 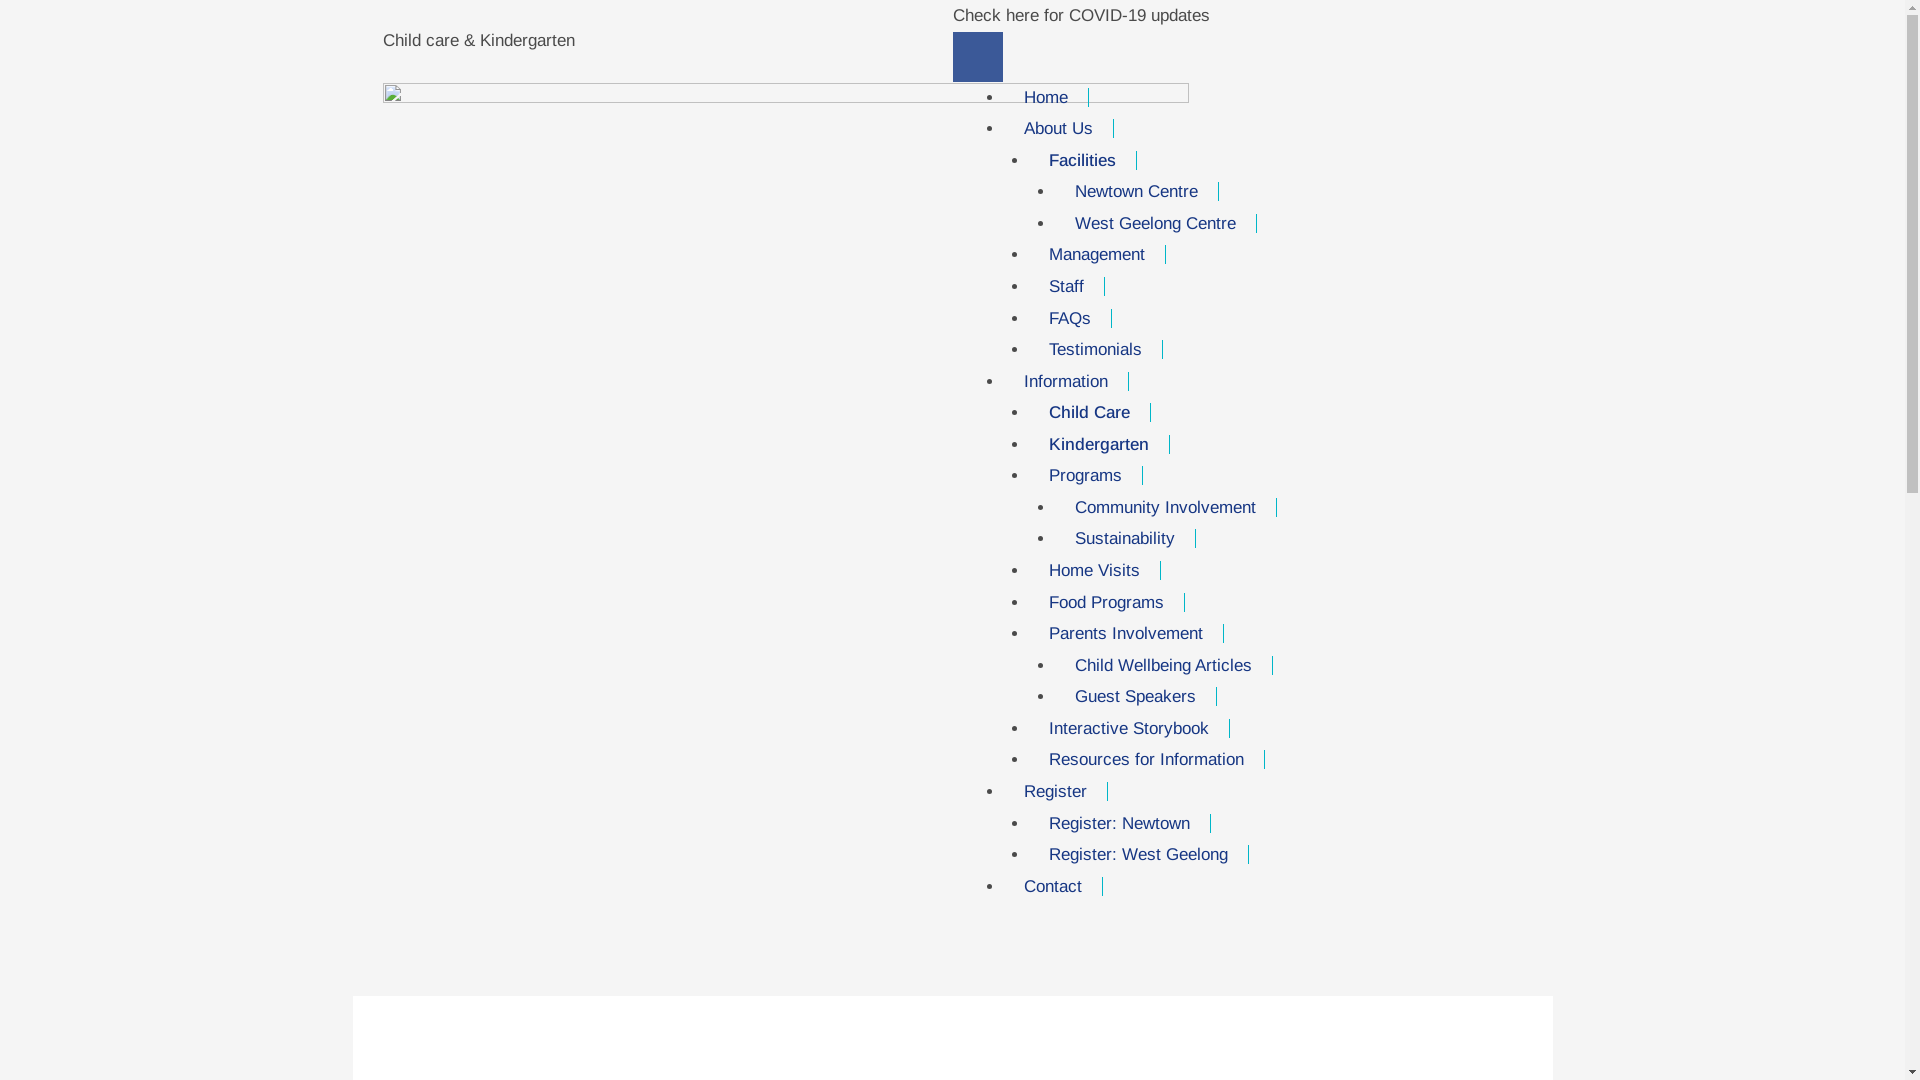 What do you see at coordinates (1147, 760) in the screenshot?
I see `Resources for Information` at bounding box center [1147, 760].